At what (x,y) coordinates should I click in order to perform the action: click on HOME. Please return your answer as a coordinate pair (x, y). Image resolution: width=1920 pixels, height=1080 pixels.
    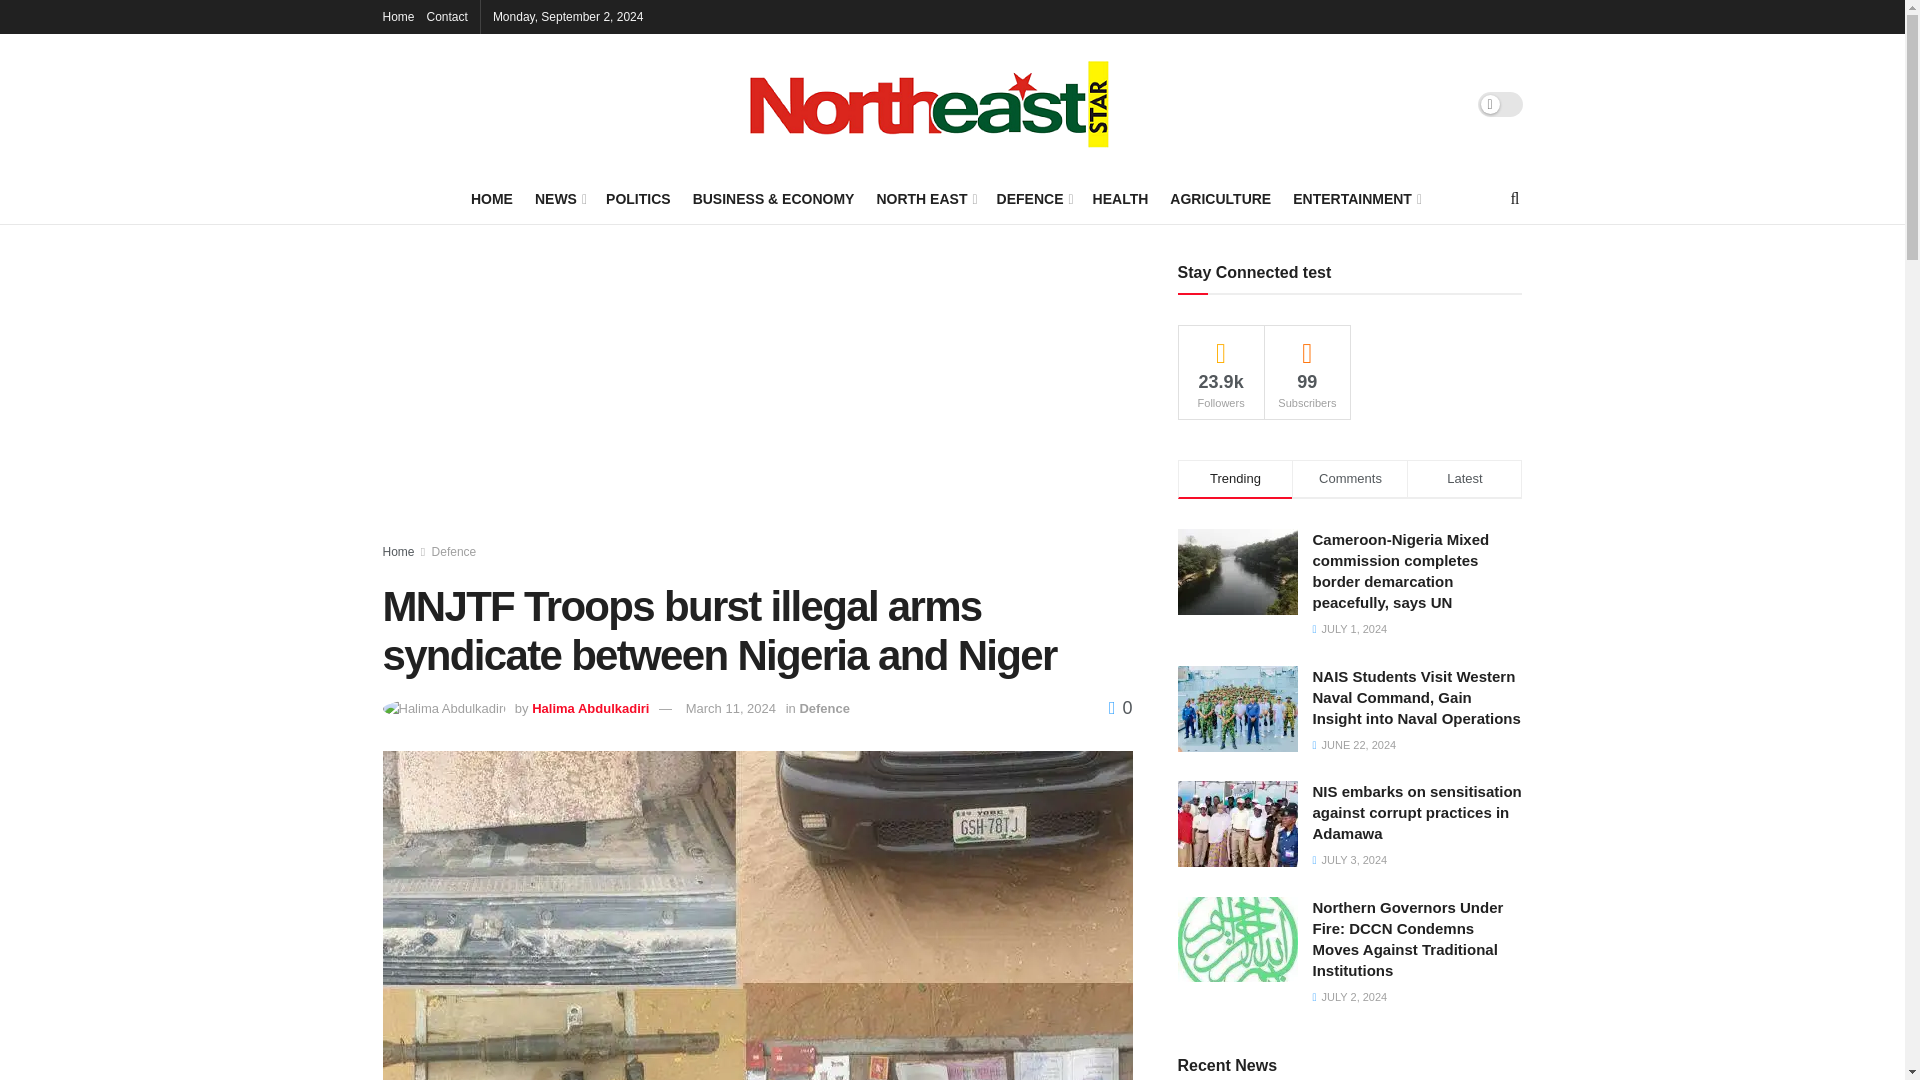
    Looking at the image, I should click on (491, 198).